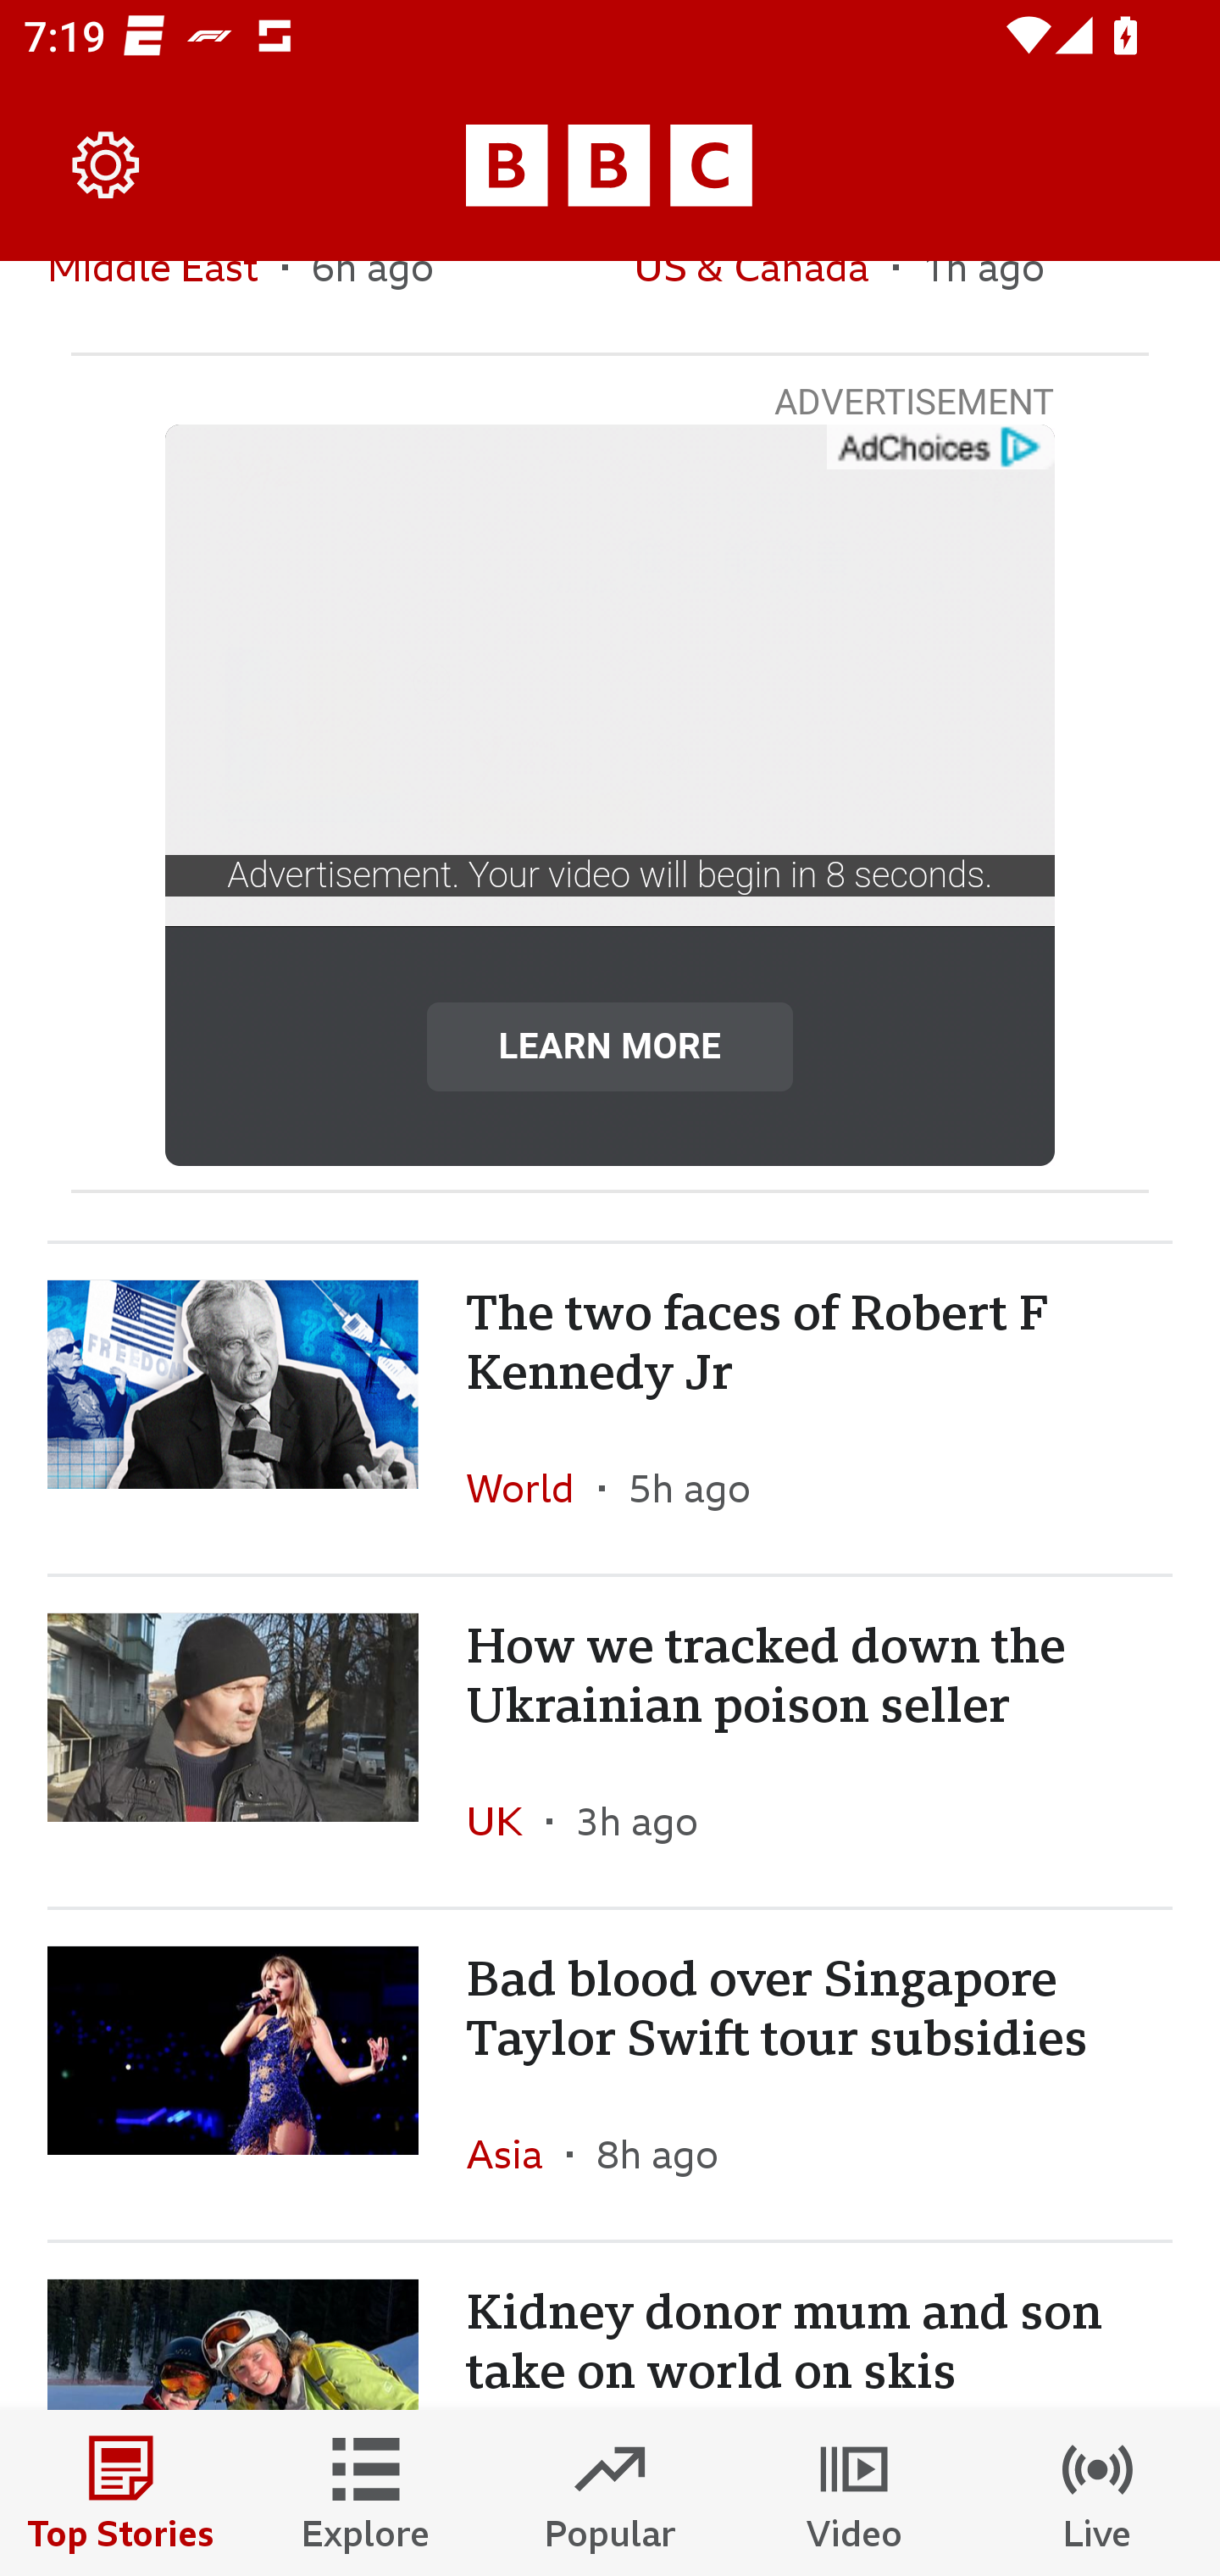 This screenshot has height=2576, width=1220. I want to click on Live, so click(1098, 2493).